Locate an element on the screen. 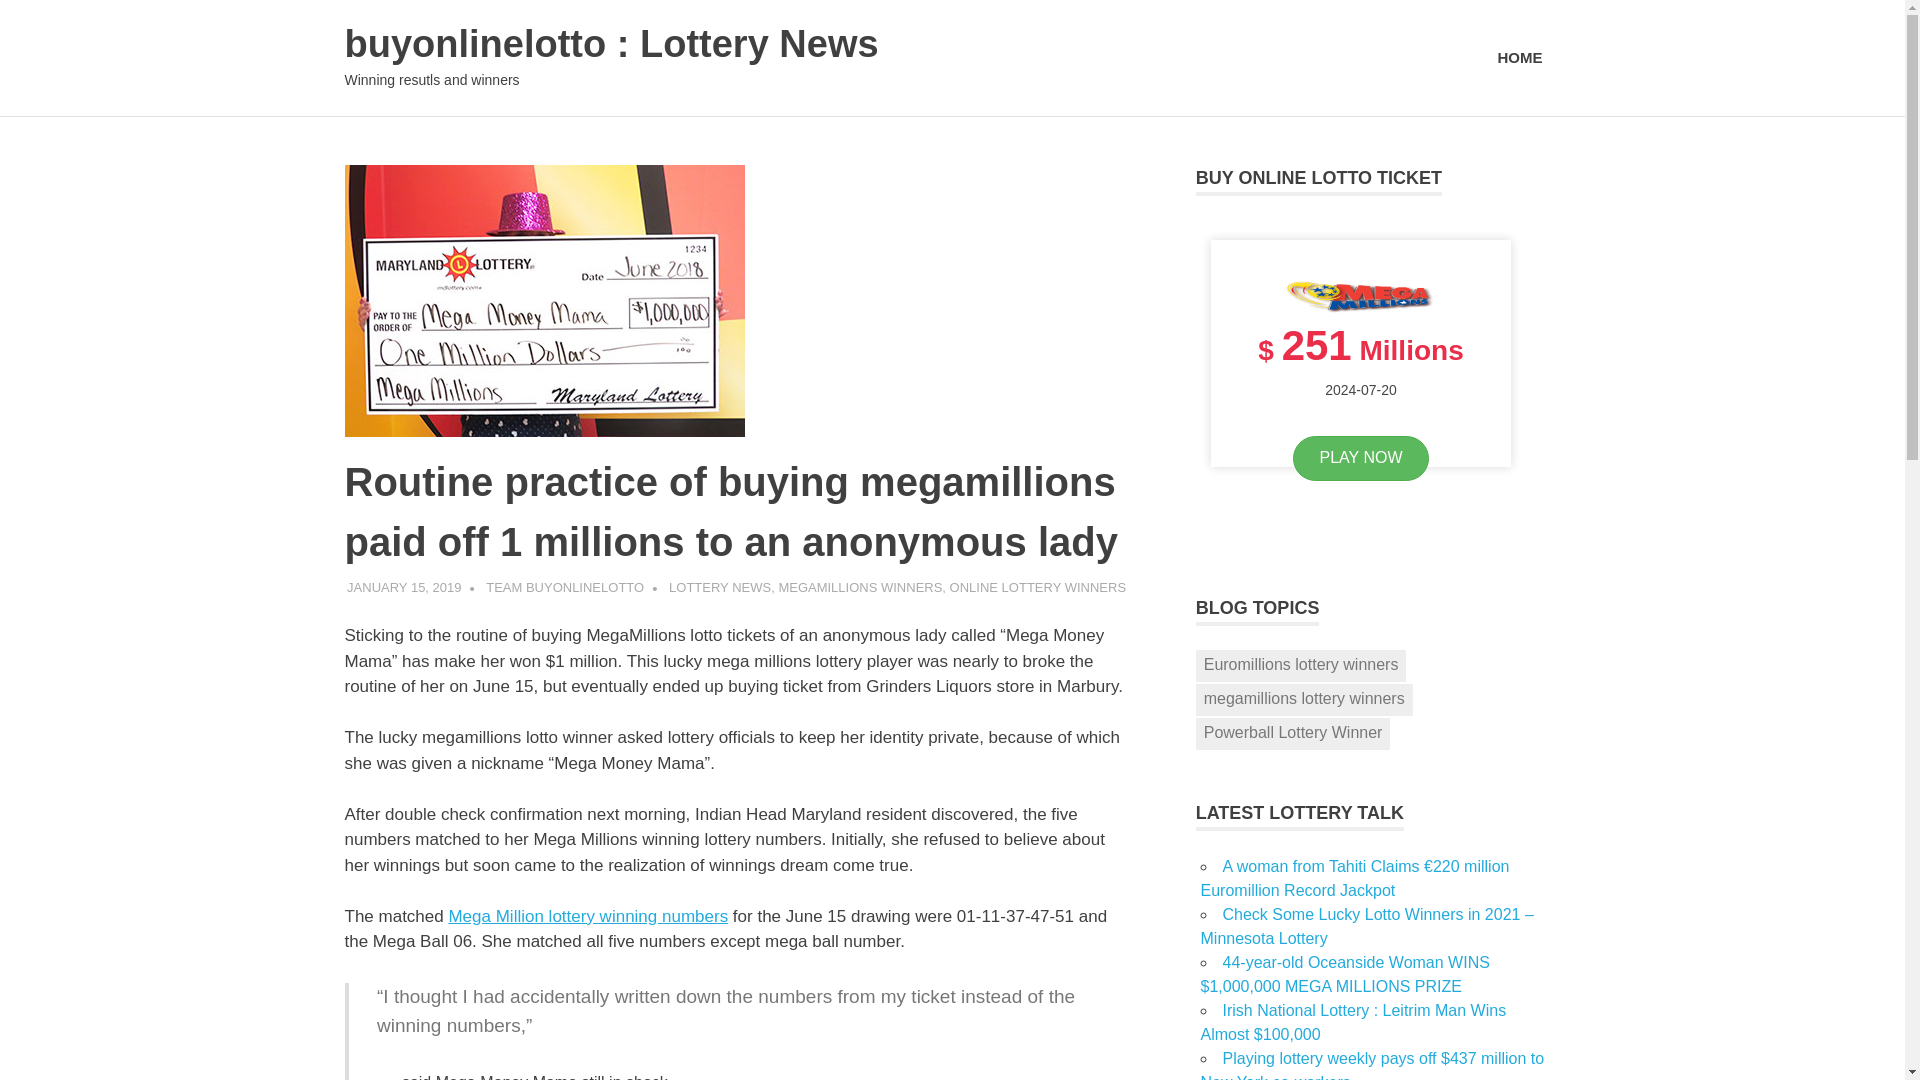 Image resolution: width=1920 pixels, height=1080 pixels. Powerball Lottery Winner is located at coordinates (1293, 734).